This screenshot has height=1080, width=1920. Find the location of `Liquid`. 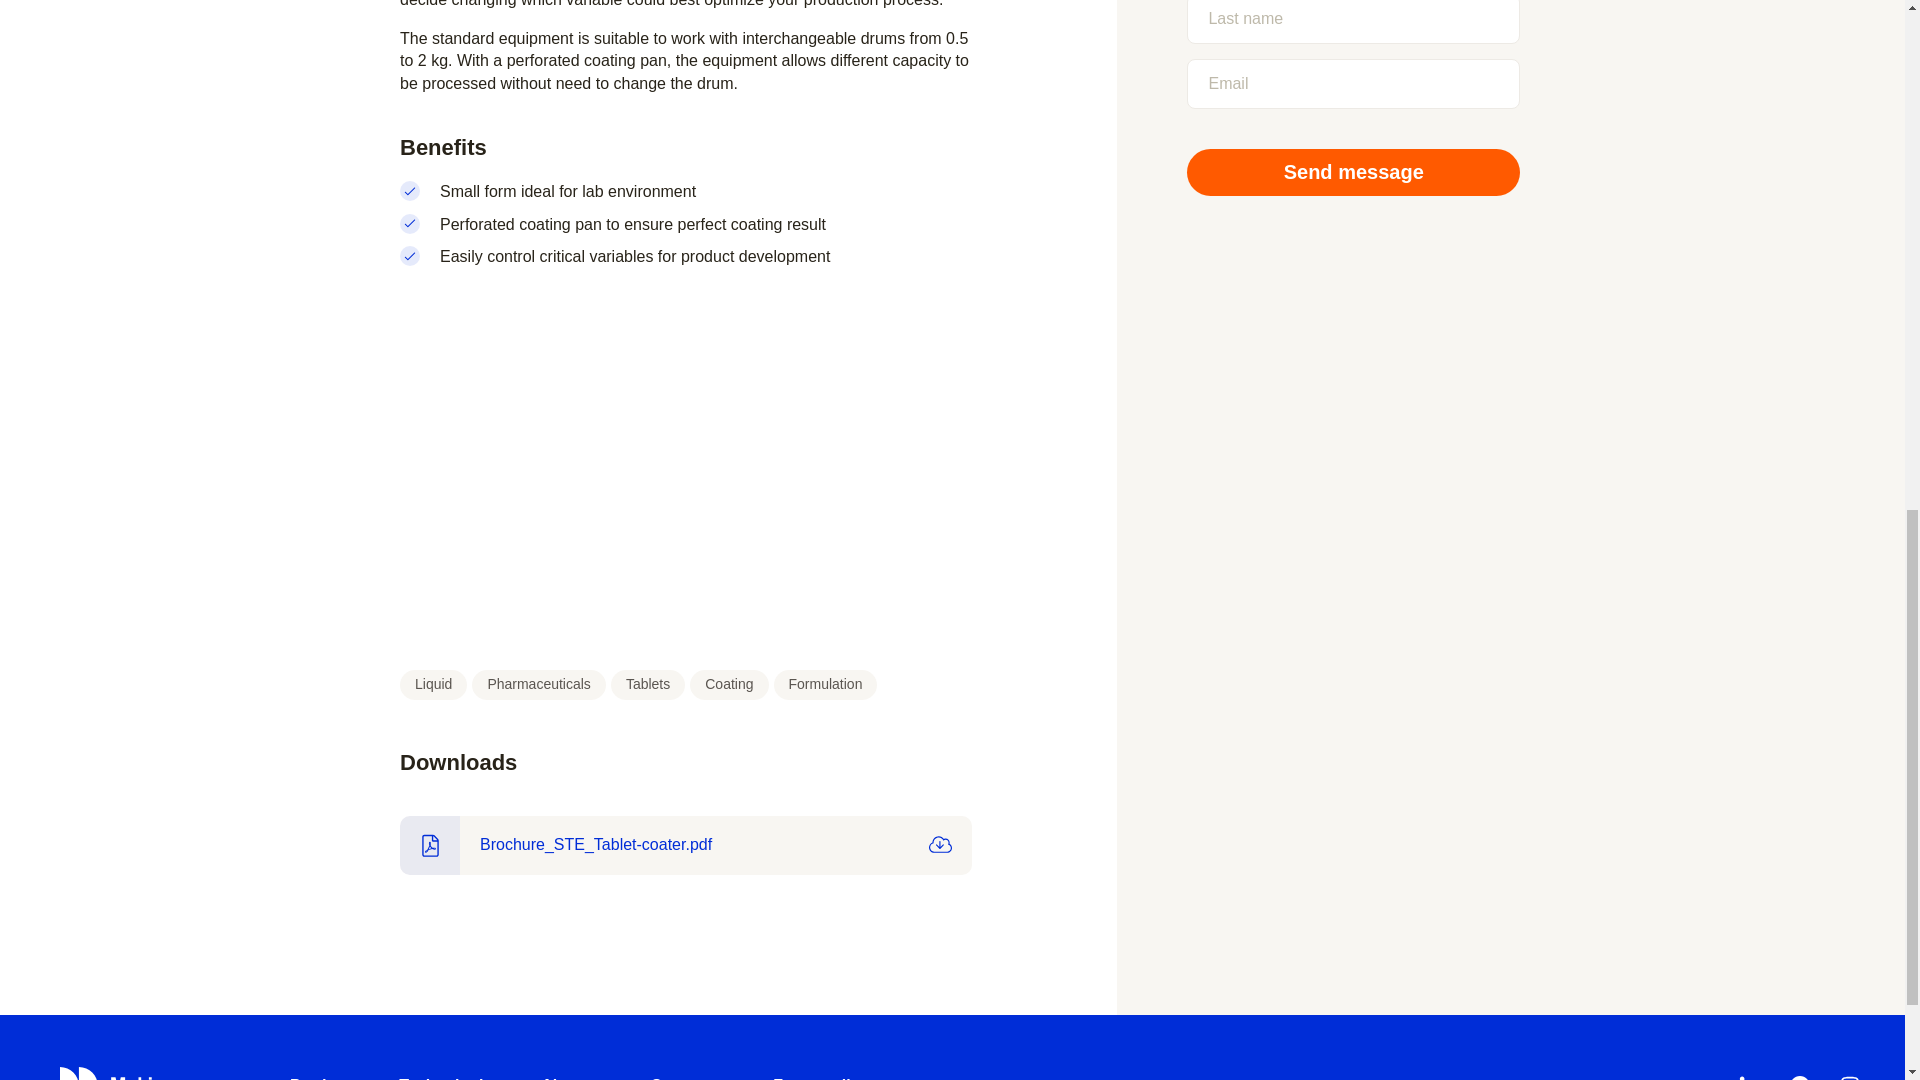

Liquid is located at coordinates (432, 684).